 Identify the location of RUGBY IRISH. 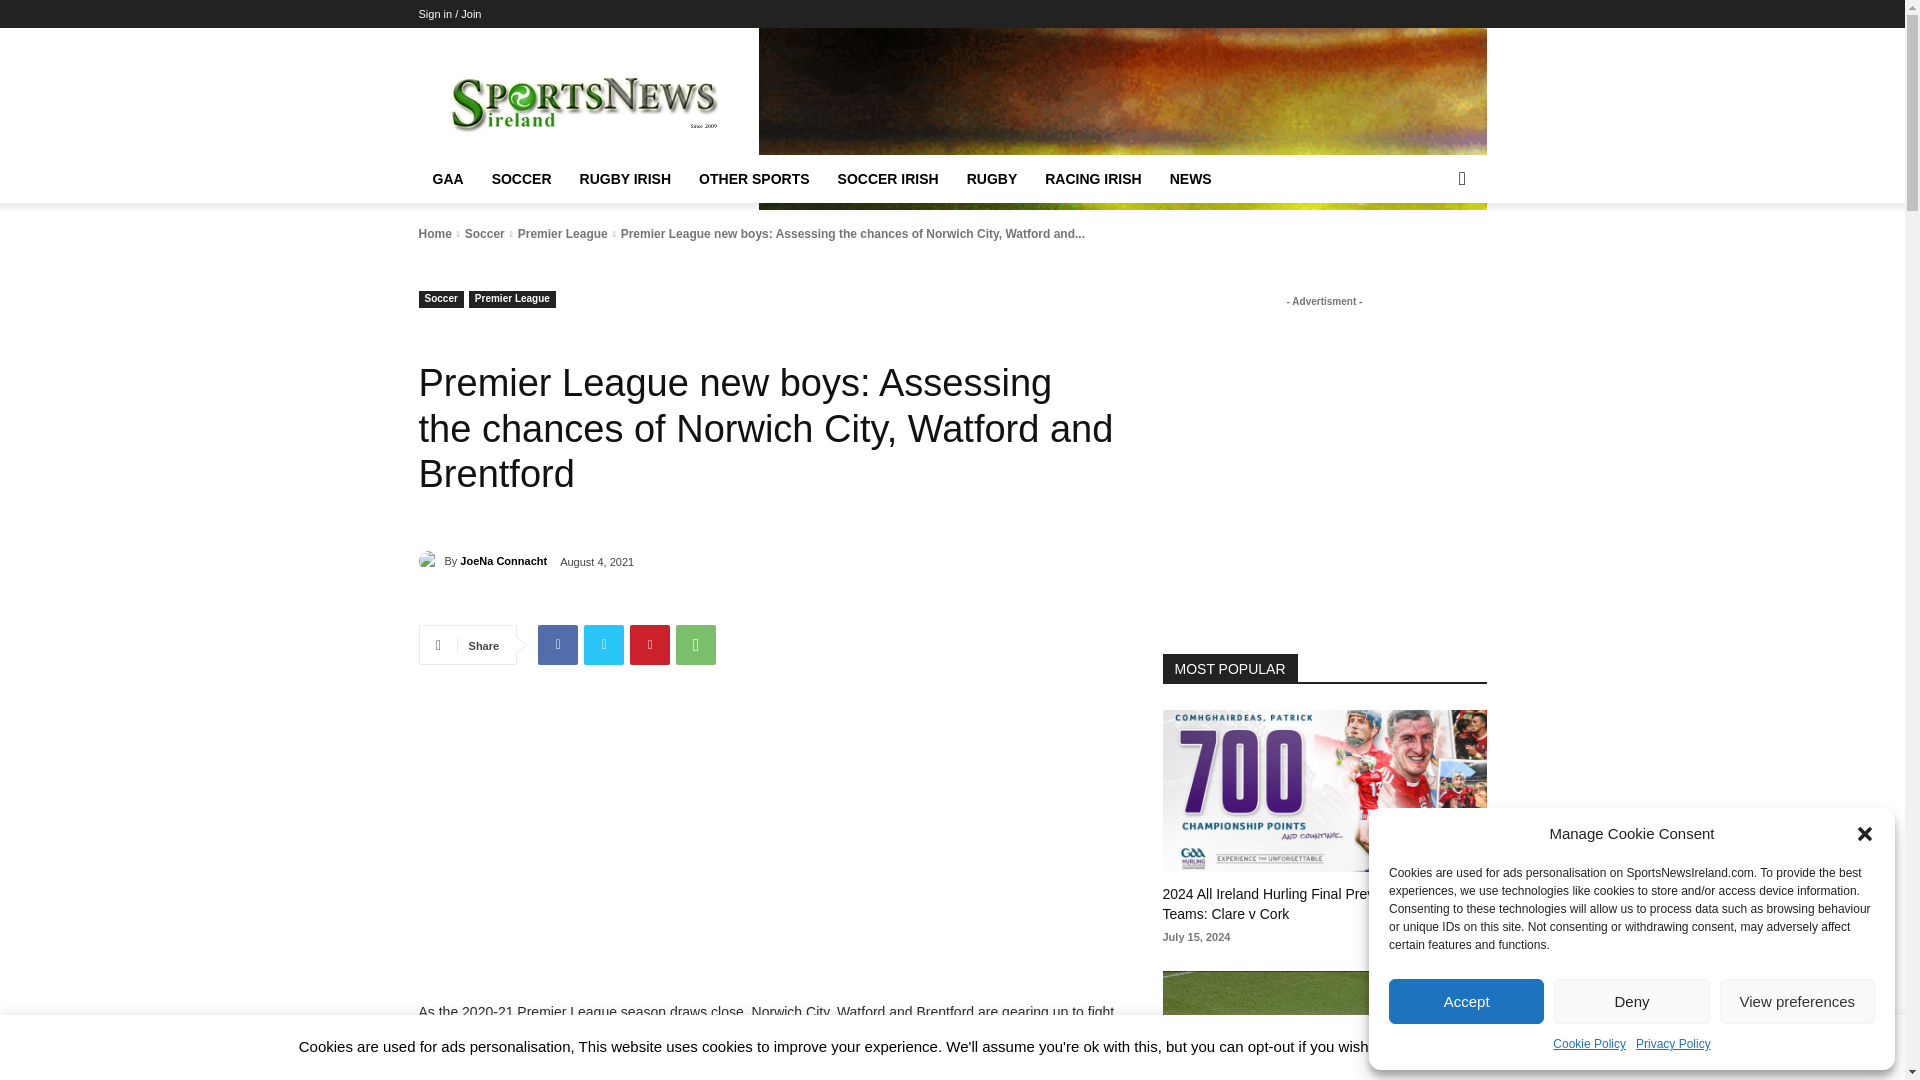
(626, 179).